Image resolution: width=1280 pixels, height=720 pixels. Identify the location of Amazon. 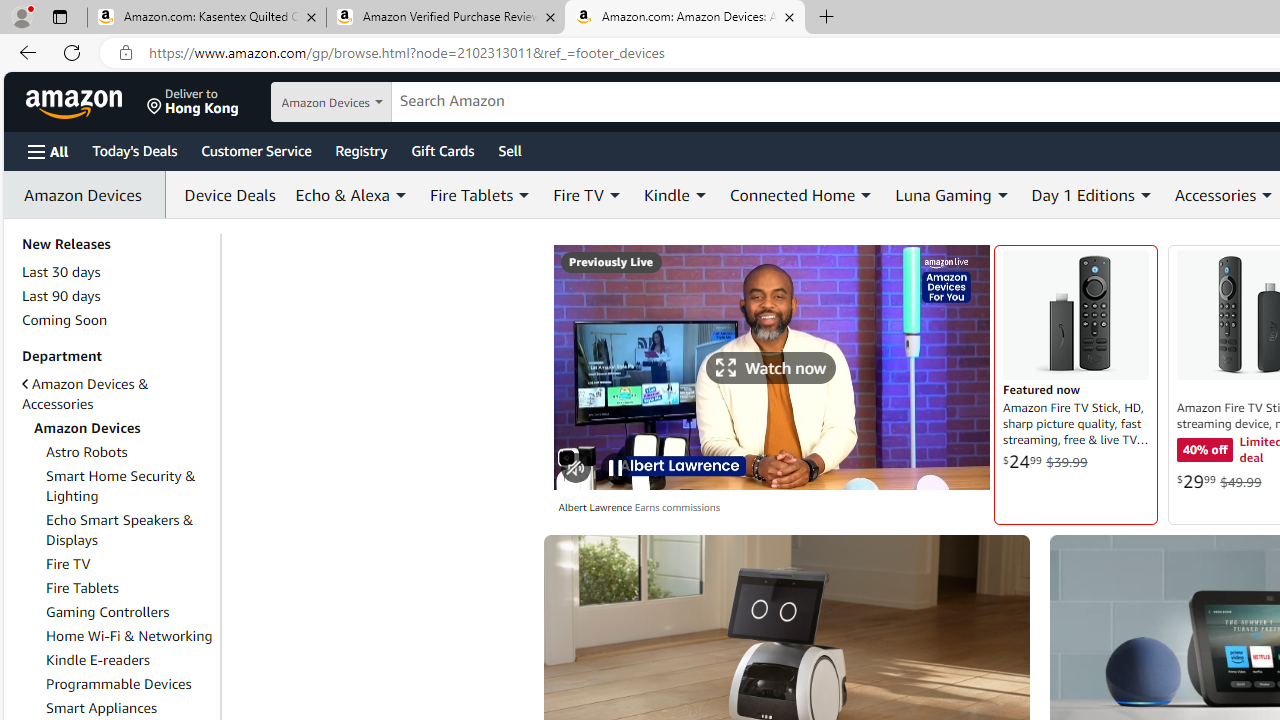
(76, 102).